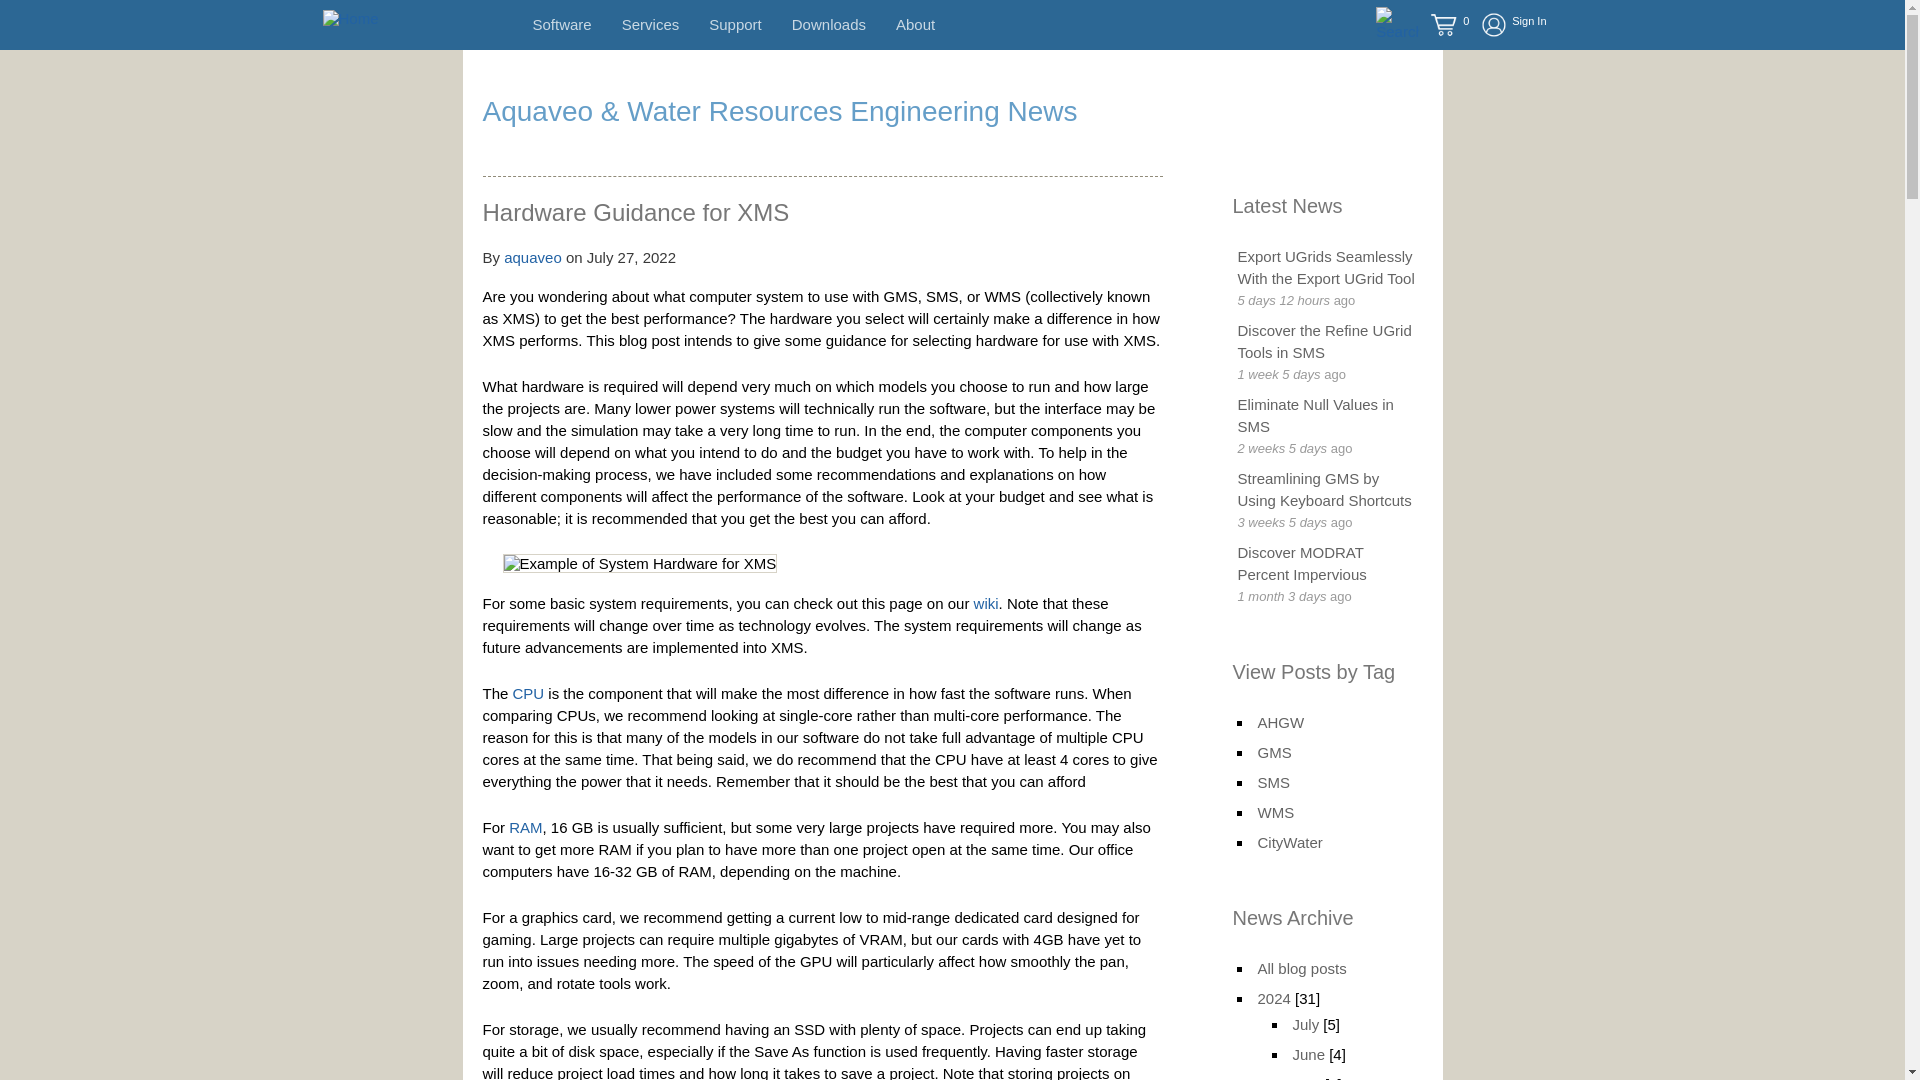 The height and width of the screenshot is (1080, 1920). Describe the element at coordinates (635, 212) in the screenshot. I see `Hardware Guidance for XMS` at that location.